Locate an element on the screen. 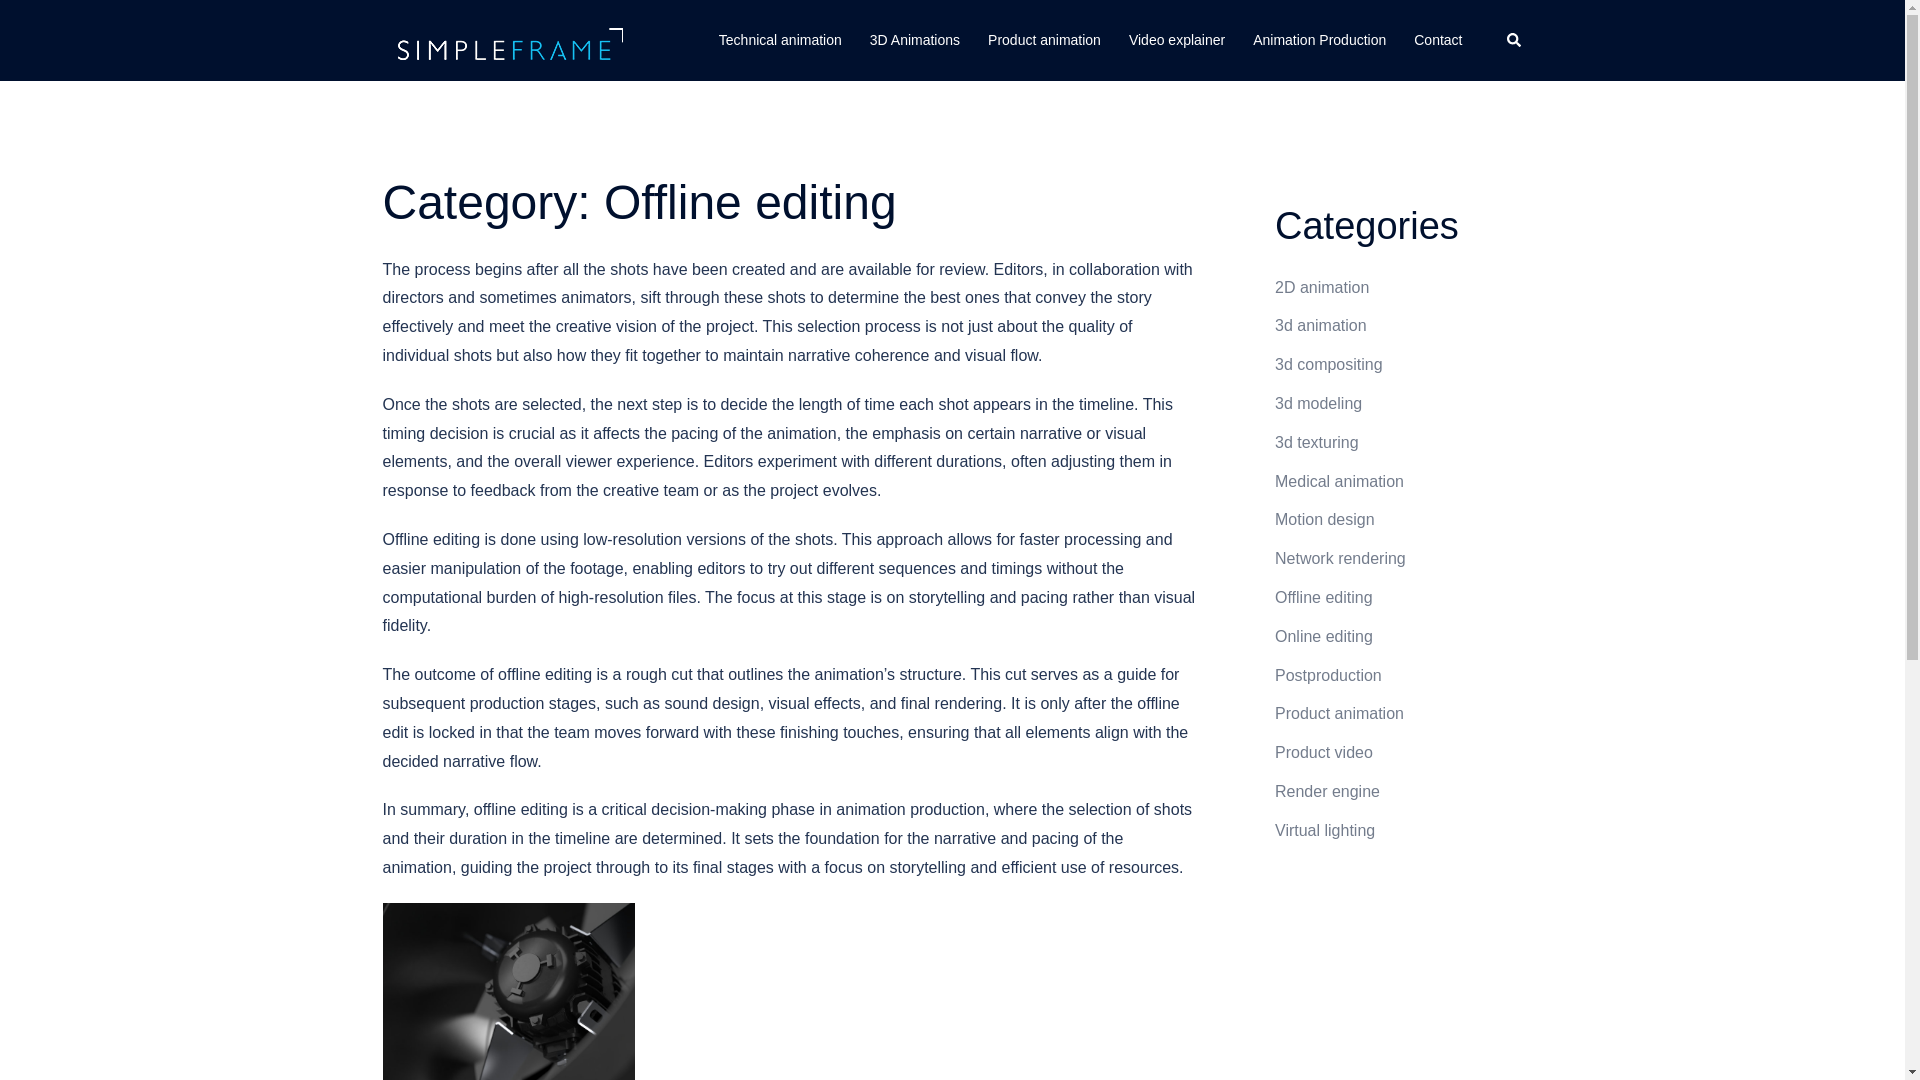 The image size is (1920, 1080). Product video is located at coordinates (1323, 752).